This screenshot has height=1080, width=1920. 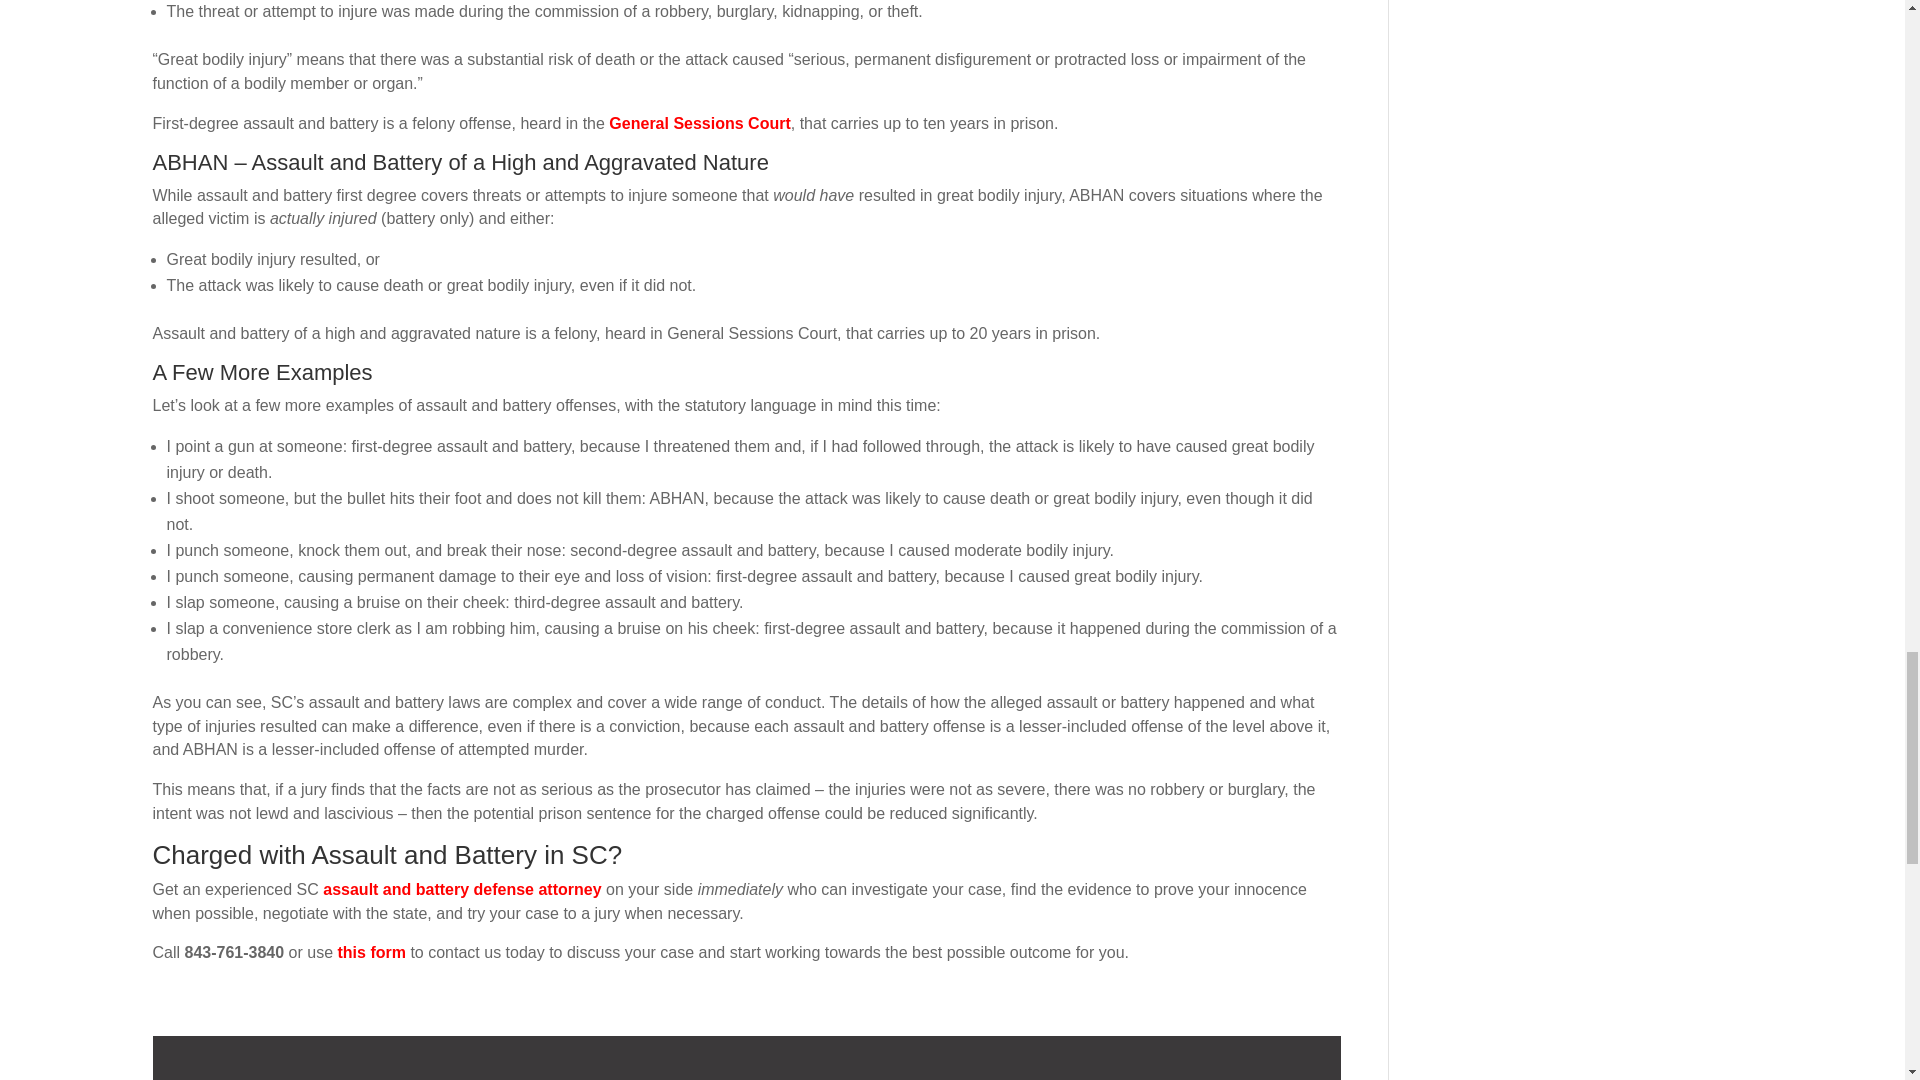 What do you see at coordinates (461, 889) in the screenshot?
I see `assault and battery defense attorney` at bounding box center [461, 889].